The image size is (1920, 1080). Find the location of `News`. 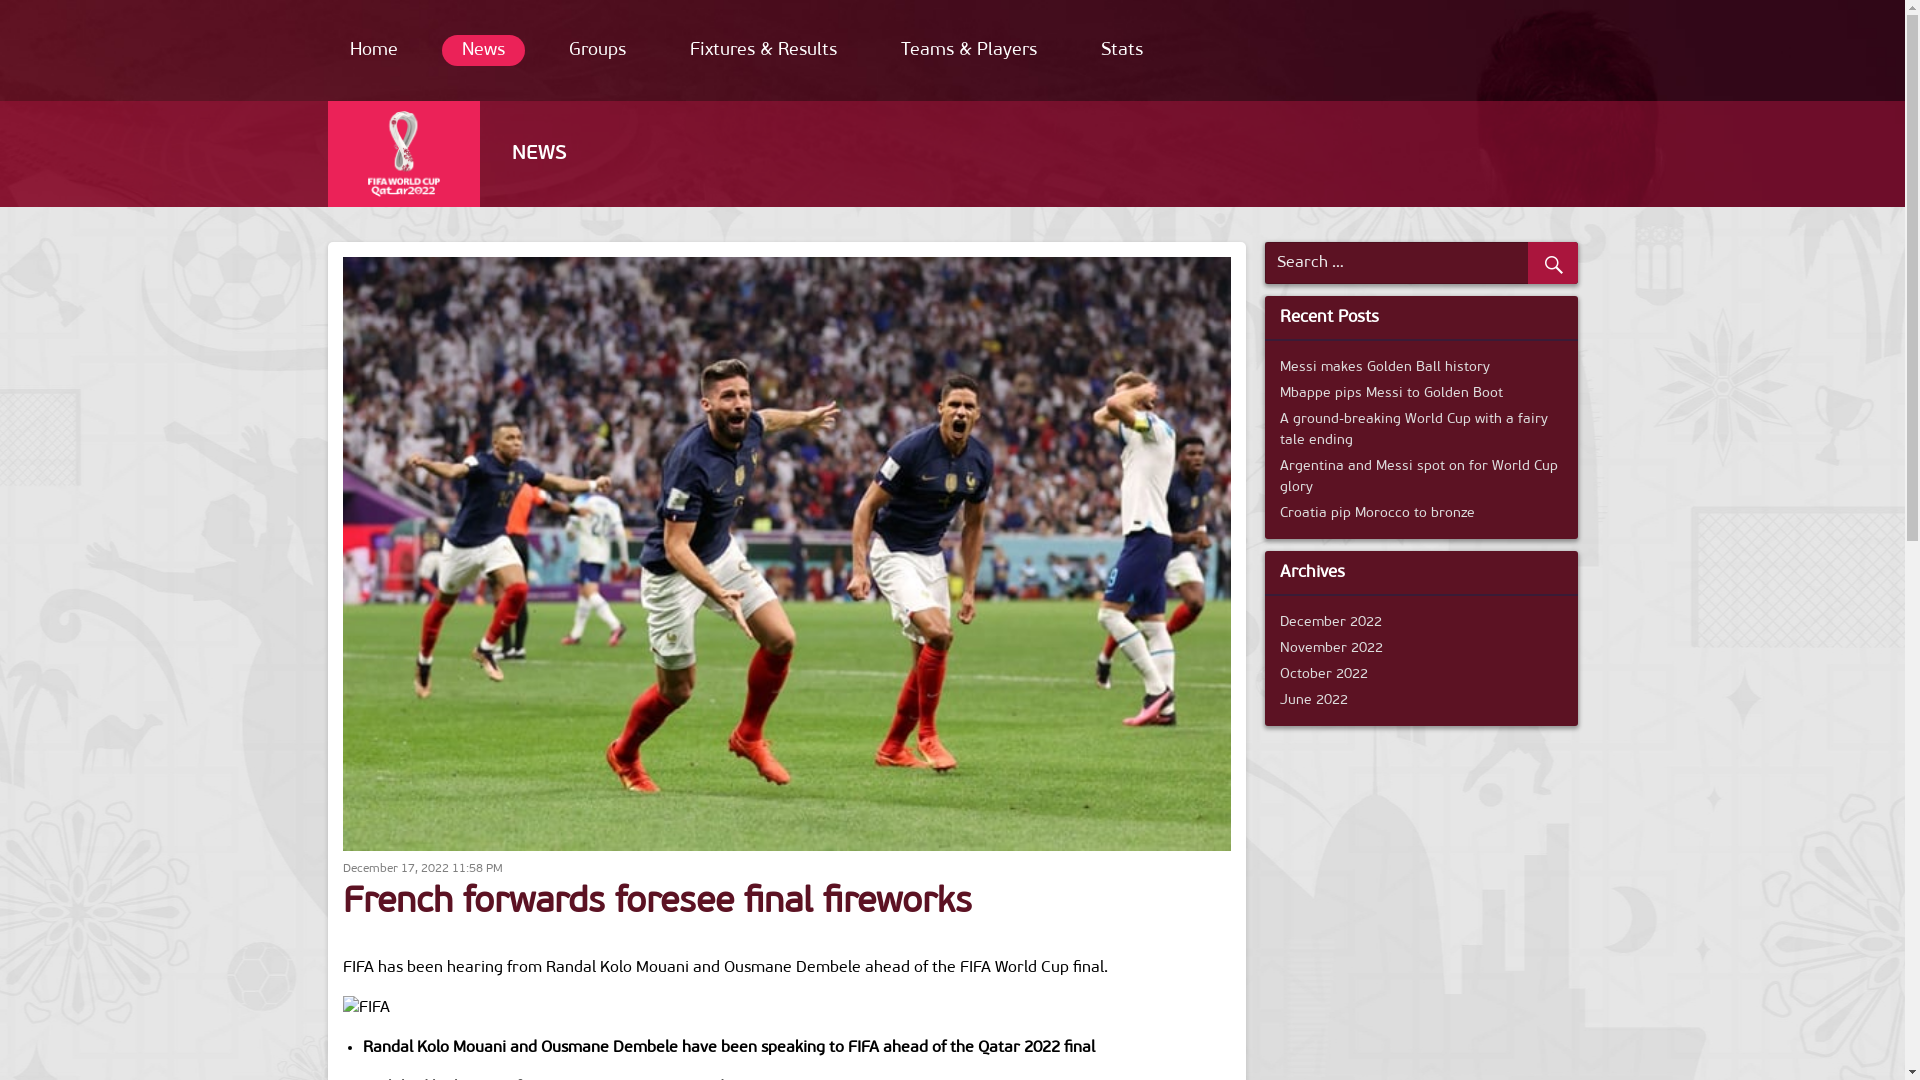

News is located at coordinates (484, 50).